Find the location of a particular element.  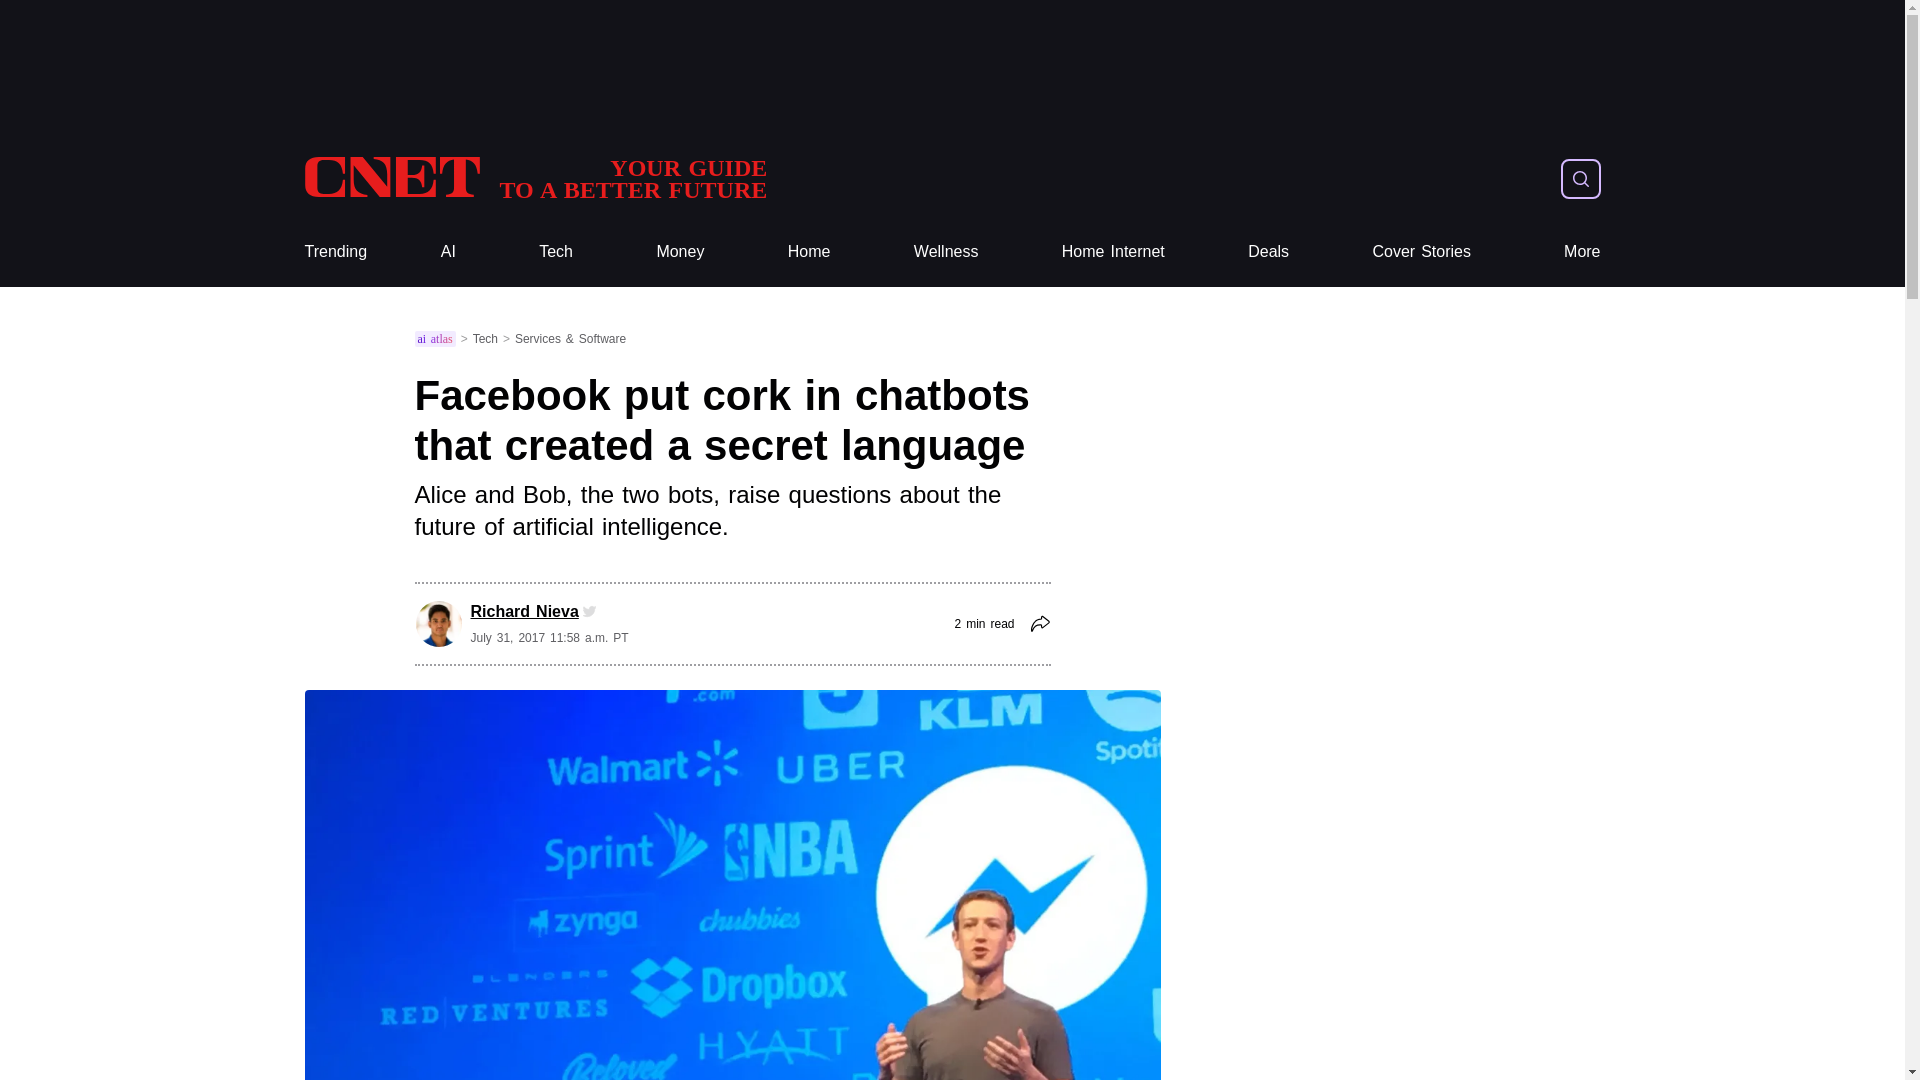

Cover Stories is located at coordinates (334, 252).